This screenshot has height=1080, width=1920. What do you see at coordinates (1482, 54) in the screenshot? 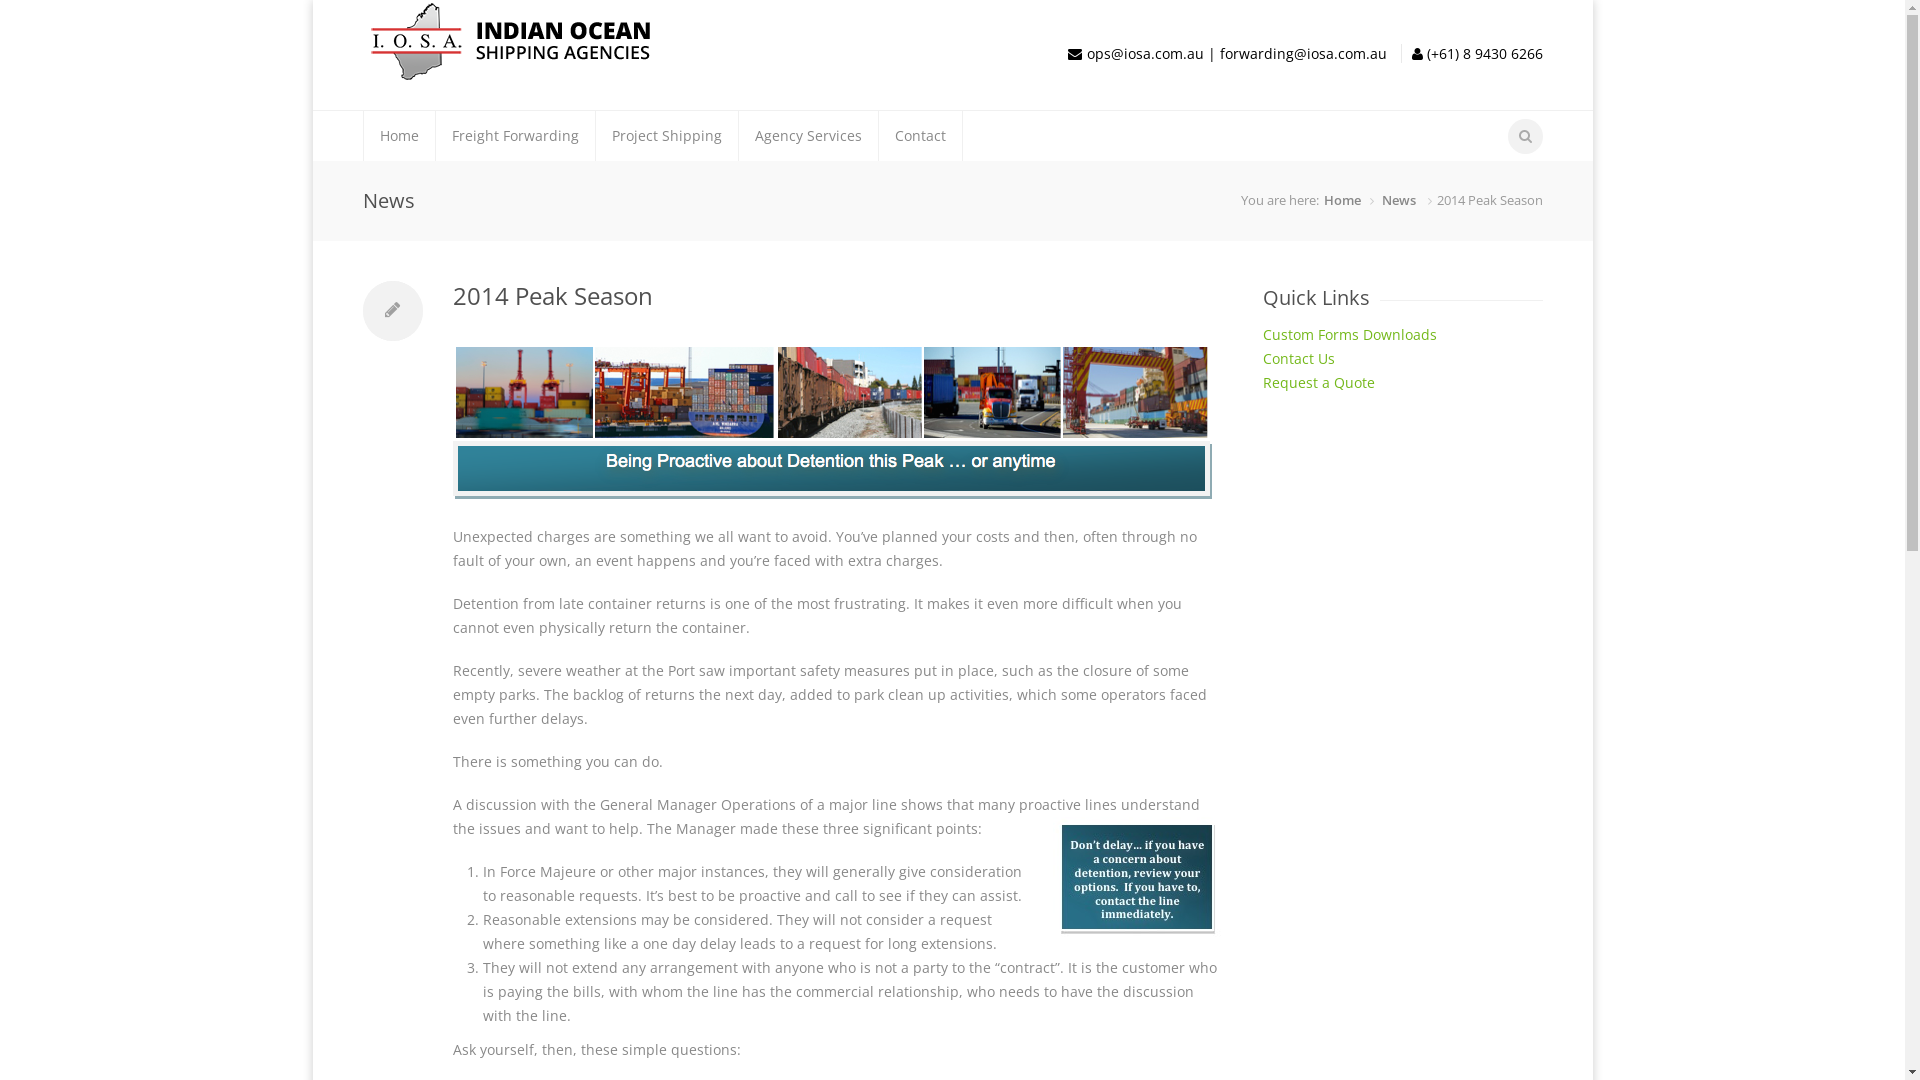
I see `(+61) 8 9430 6266` at bounding box center [1482, 54].